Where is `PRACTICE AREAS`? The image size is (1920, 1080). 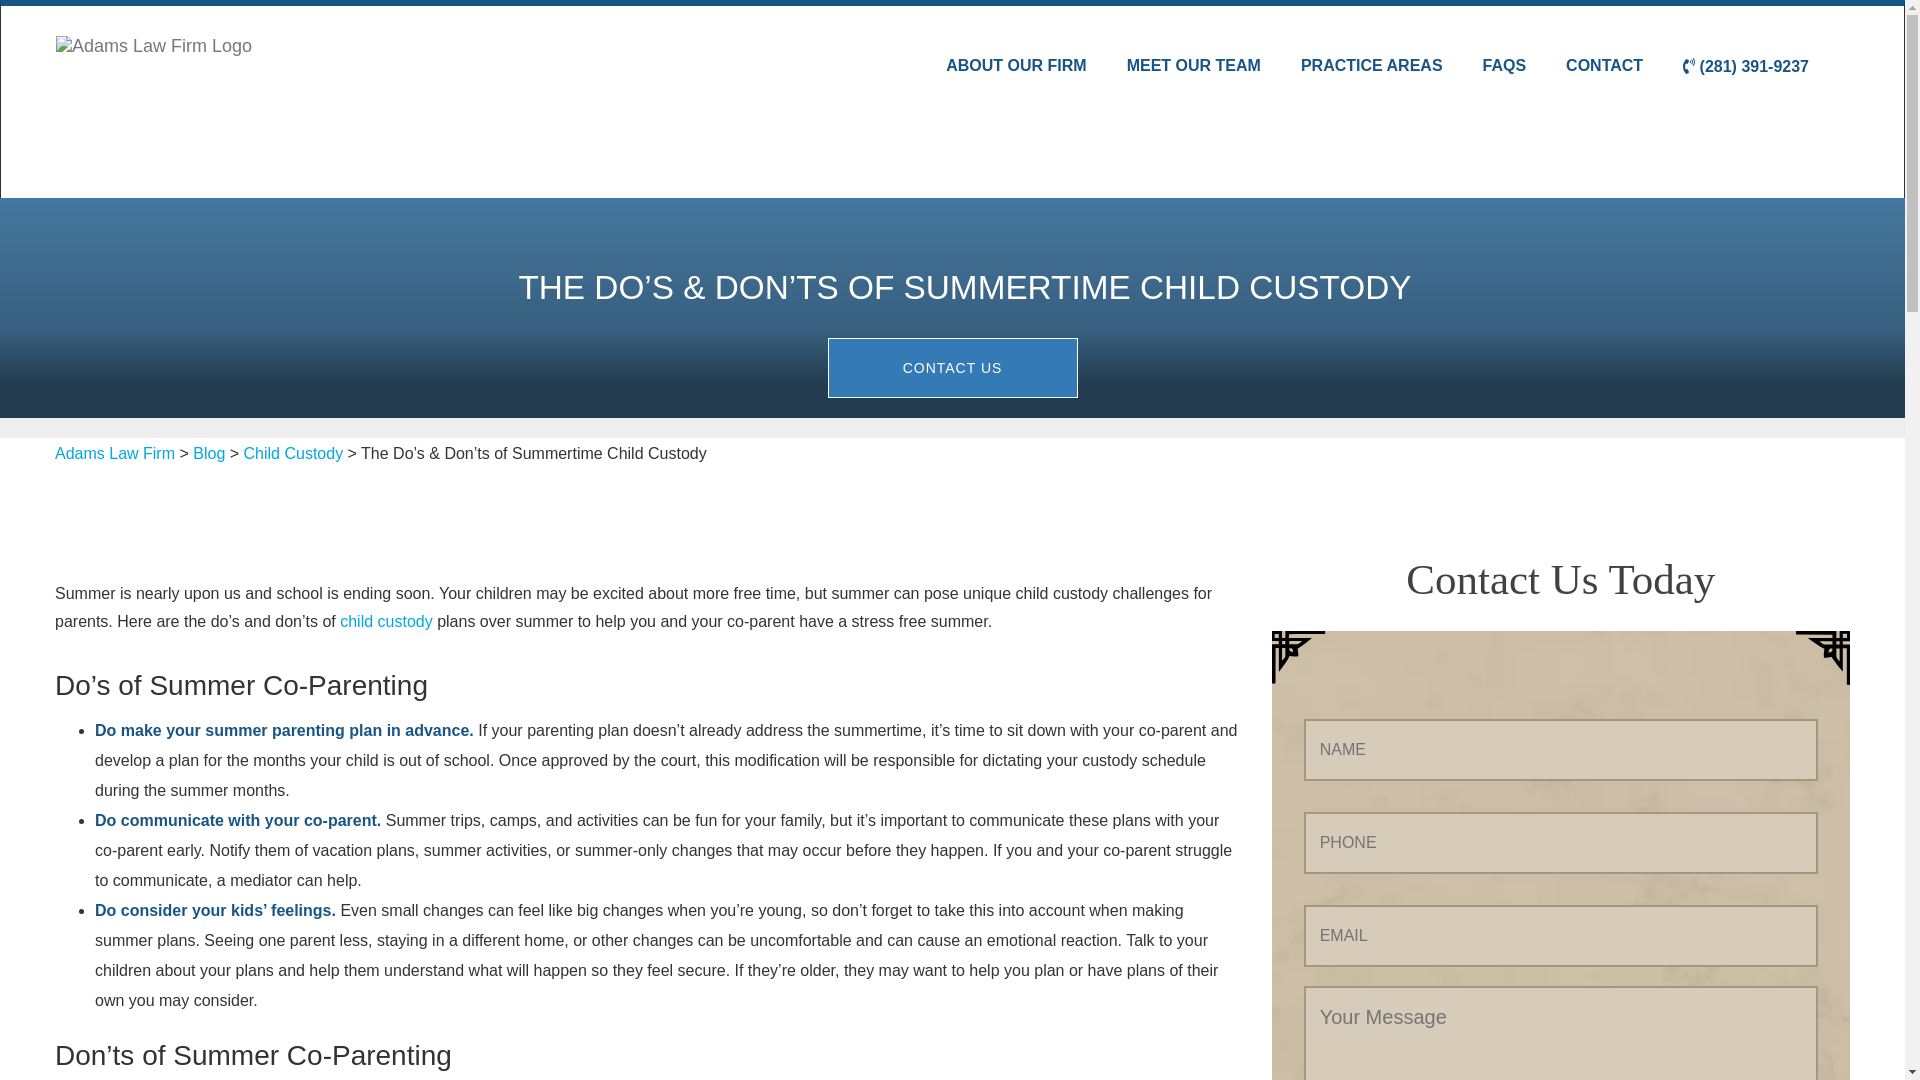
PRACTICE AREAS is located at coordinates (1372, 66).